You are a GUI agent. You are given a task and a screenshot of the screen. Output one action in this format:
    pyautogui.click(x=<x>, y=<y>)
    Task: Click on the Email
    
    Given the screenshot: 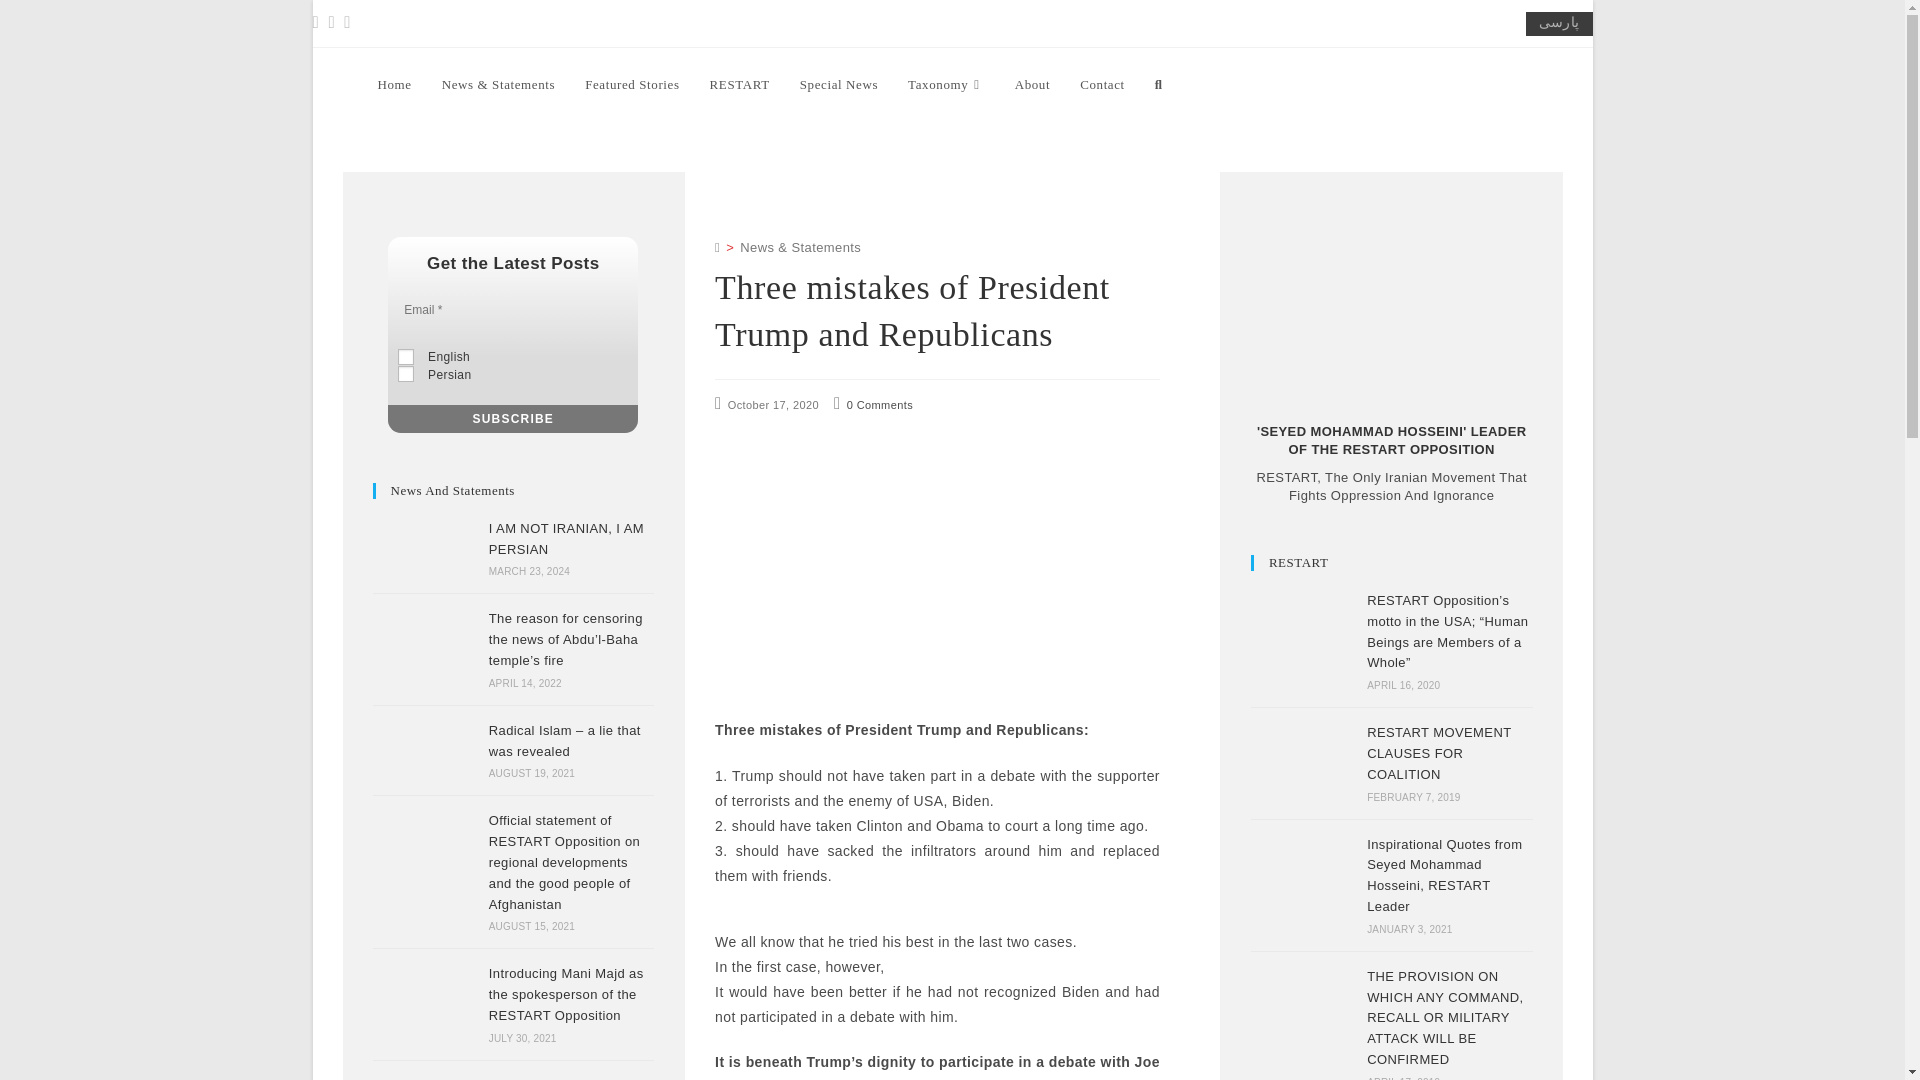 What is the action you would take?
    pyautogui.click(x=513, y=310)
    